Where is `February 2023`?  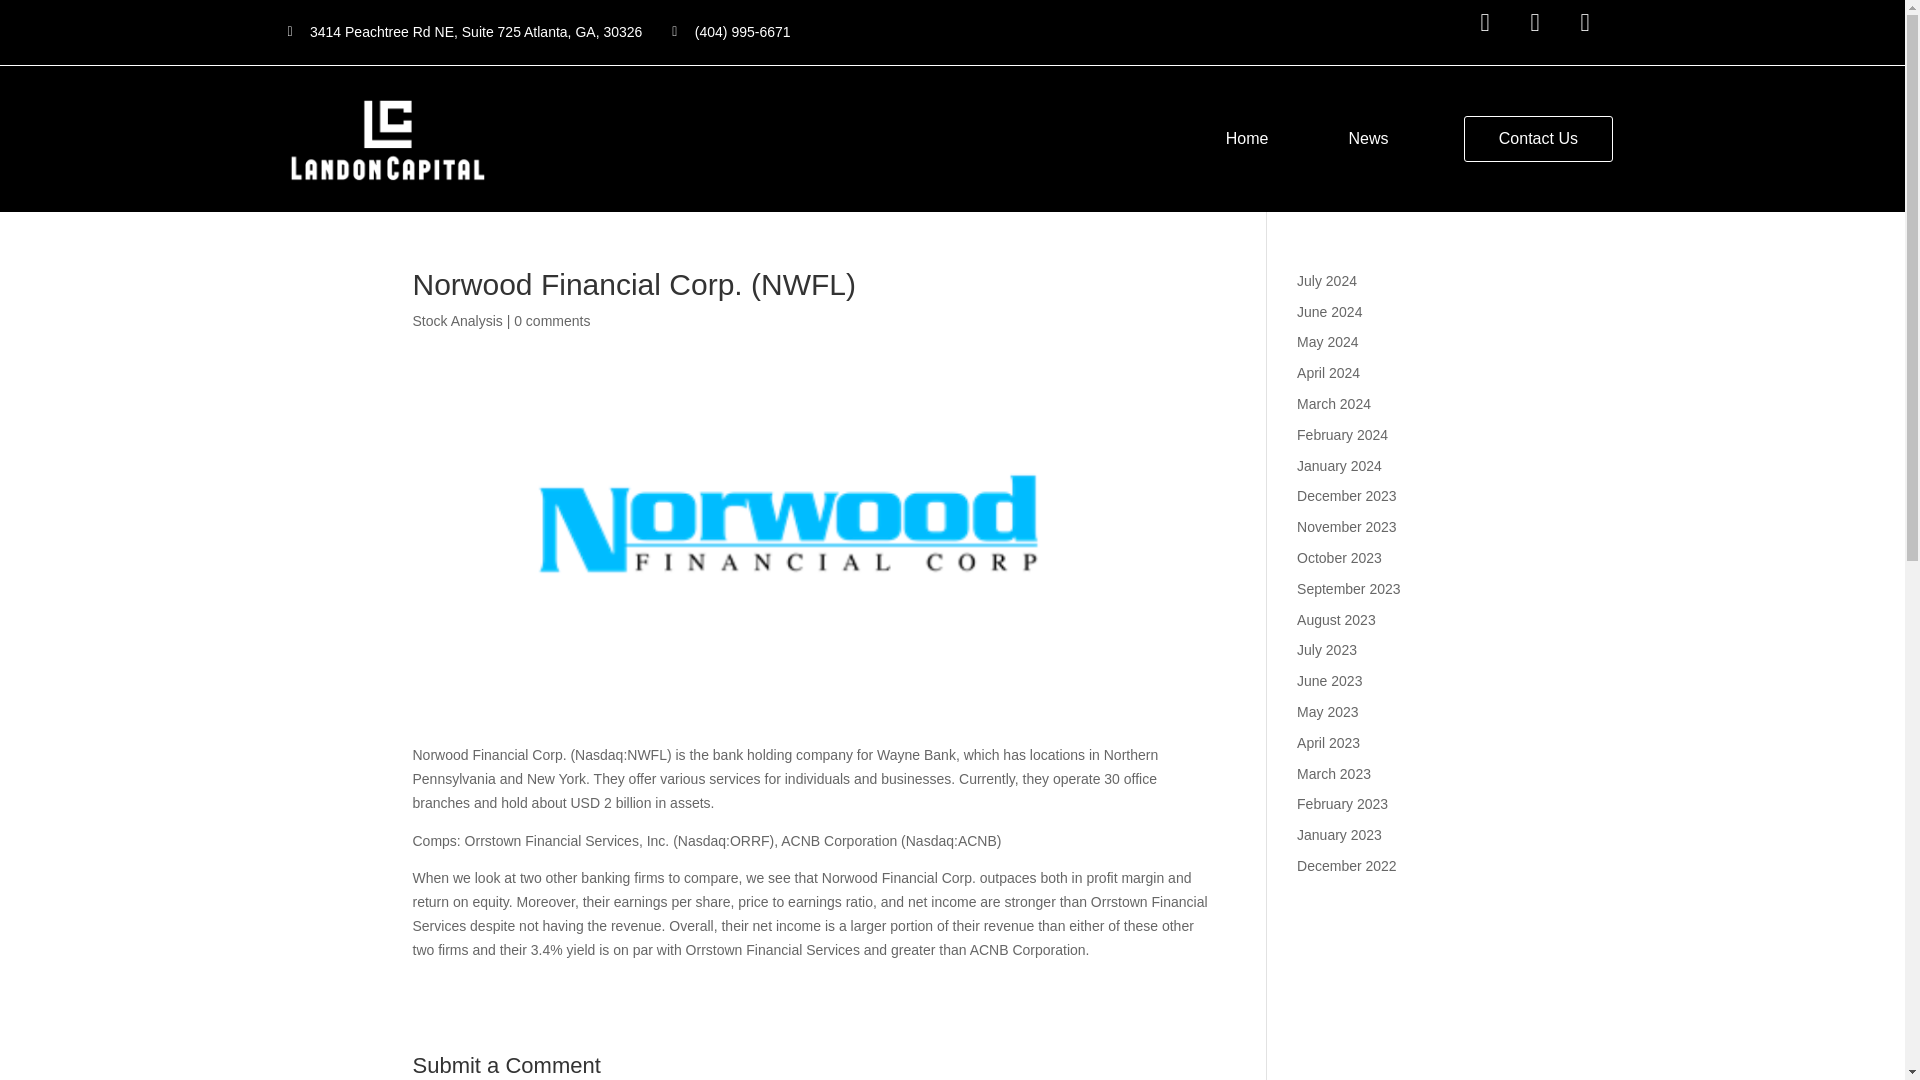 February 2023 is located at coordinates (1342, 804).